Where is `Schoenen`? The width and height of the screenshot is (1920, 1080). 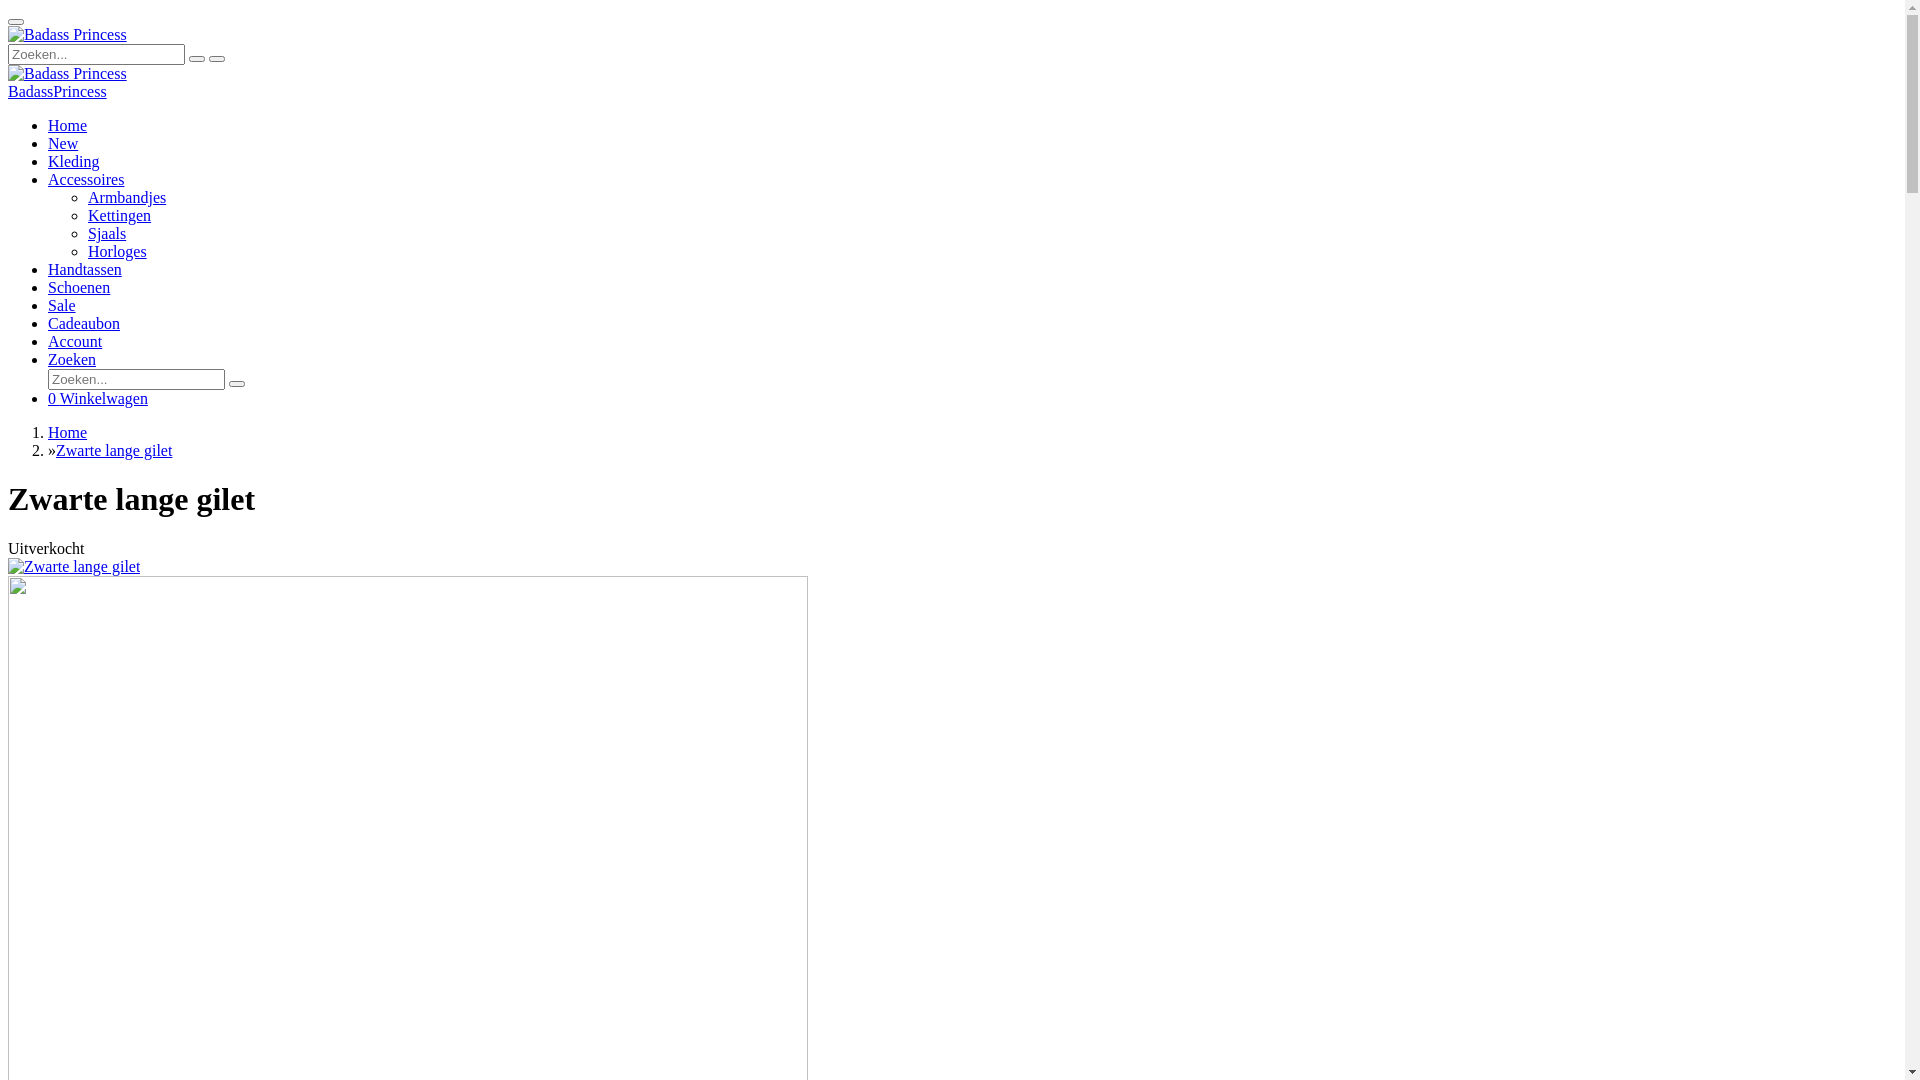 Schoenen is located at coordinates (79, 288).